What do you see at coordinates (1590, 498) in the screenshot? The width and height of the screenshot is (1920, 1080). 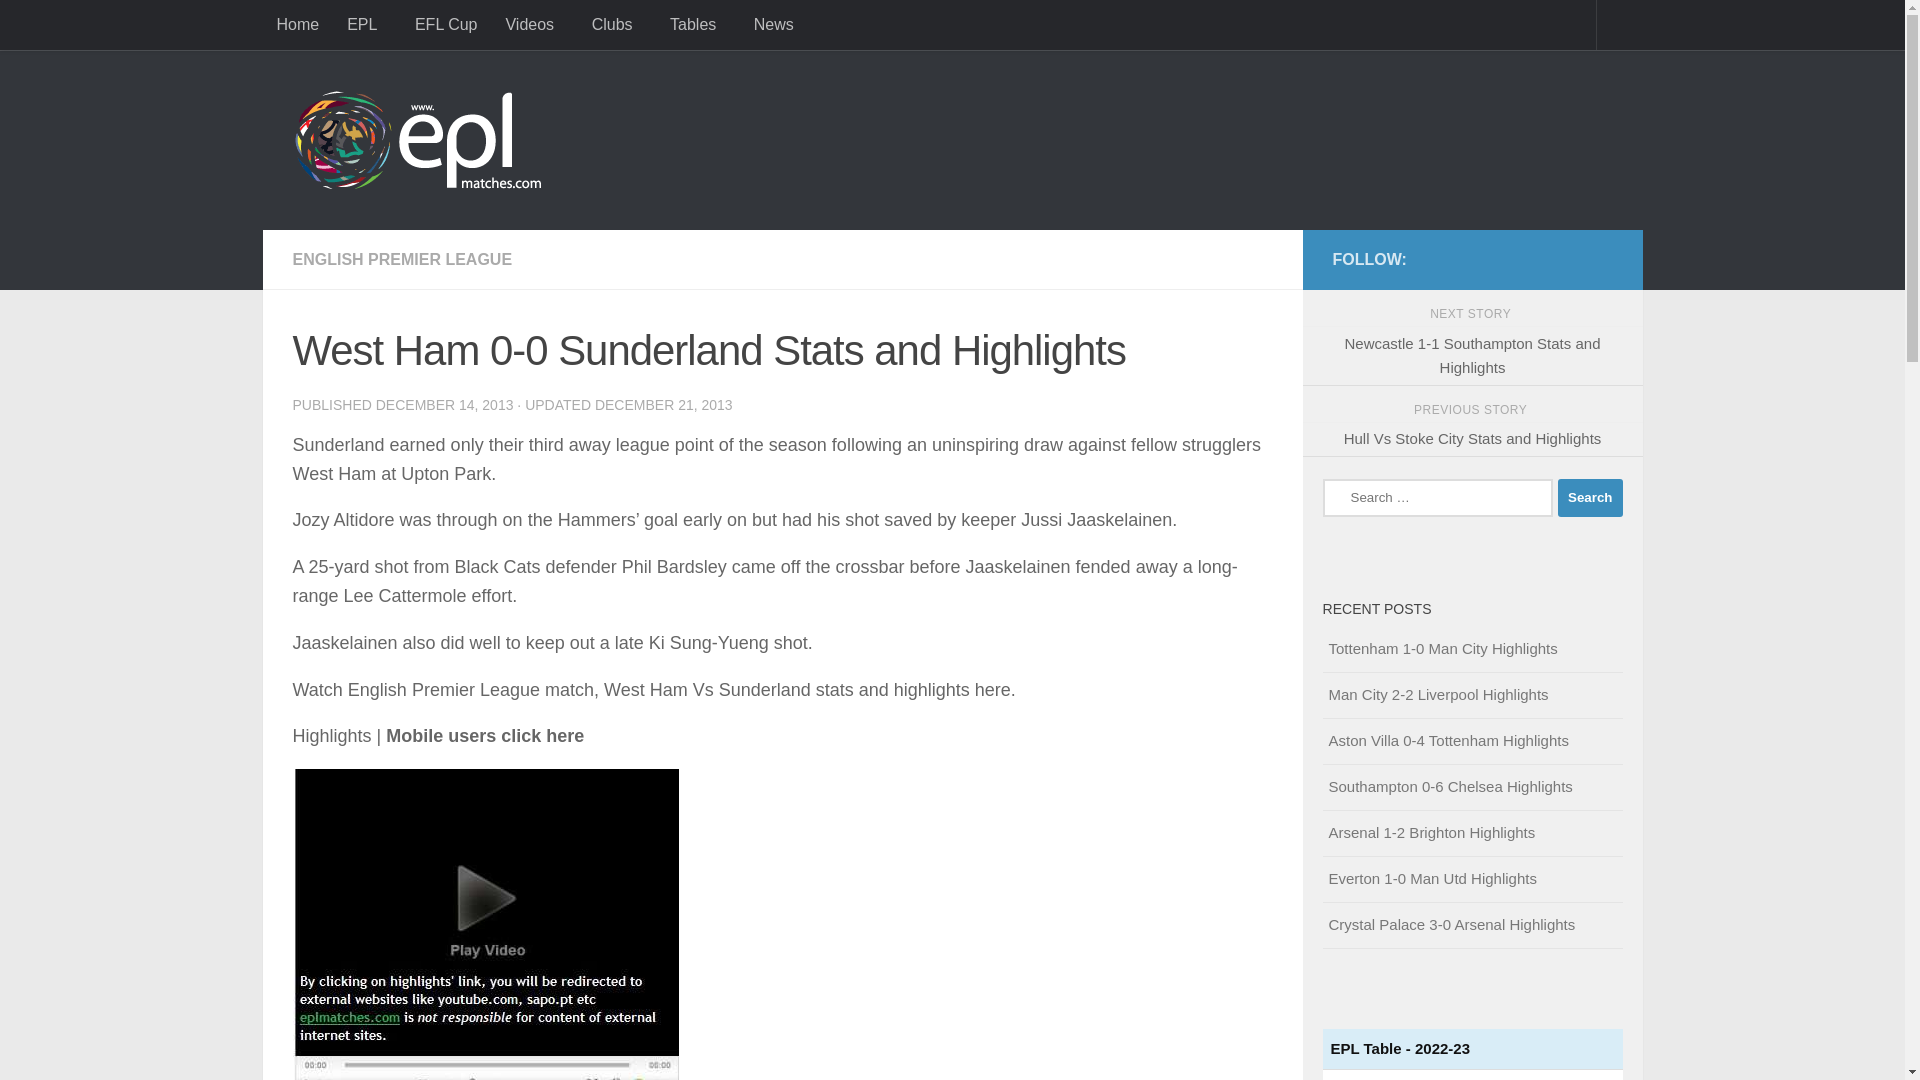 I see `Search` at bounding box center [1590, 498].